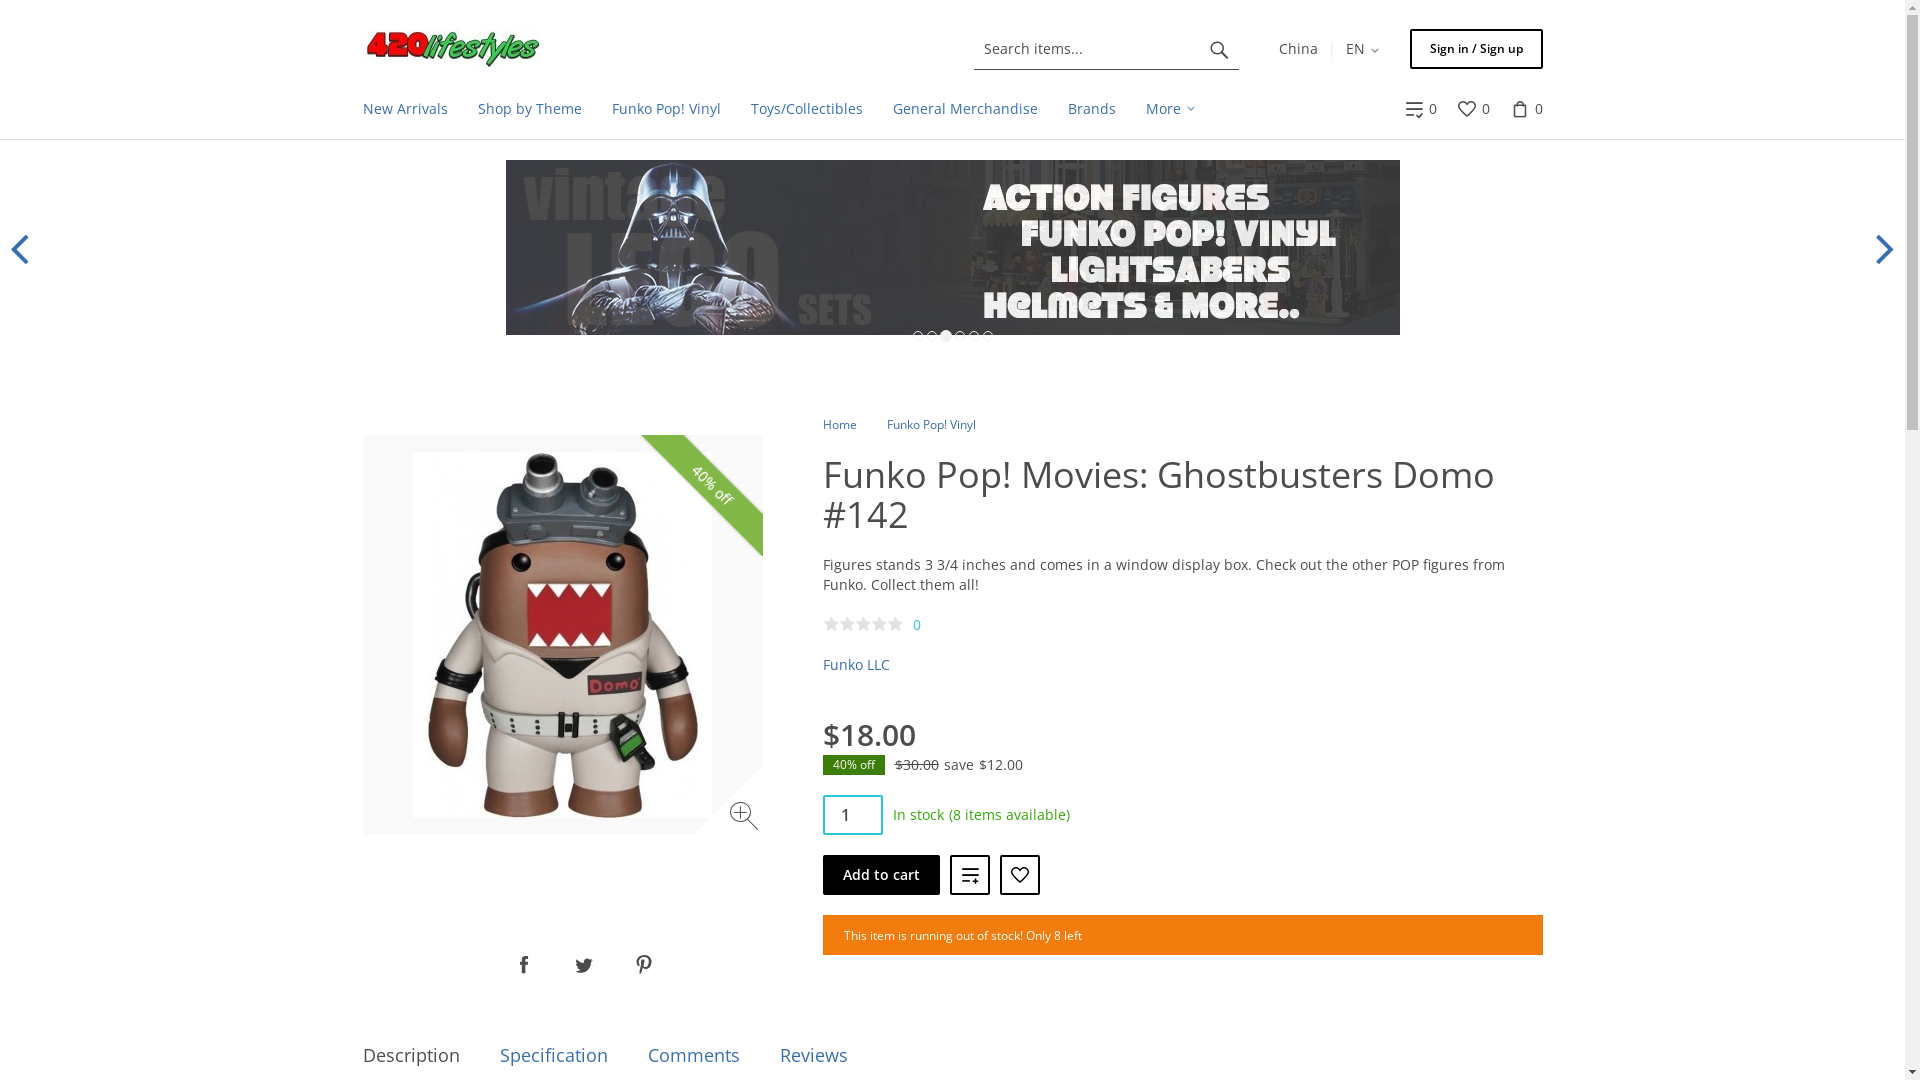  Describe the element at coordinates (1472, 109) in the screenshot. I see `0` at that location.